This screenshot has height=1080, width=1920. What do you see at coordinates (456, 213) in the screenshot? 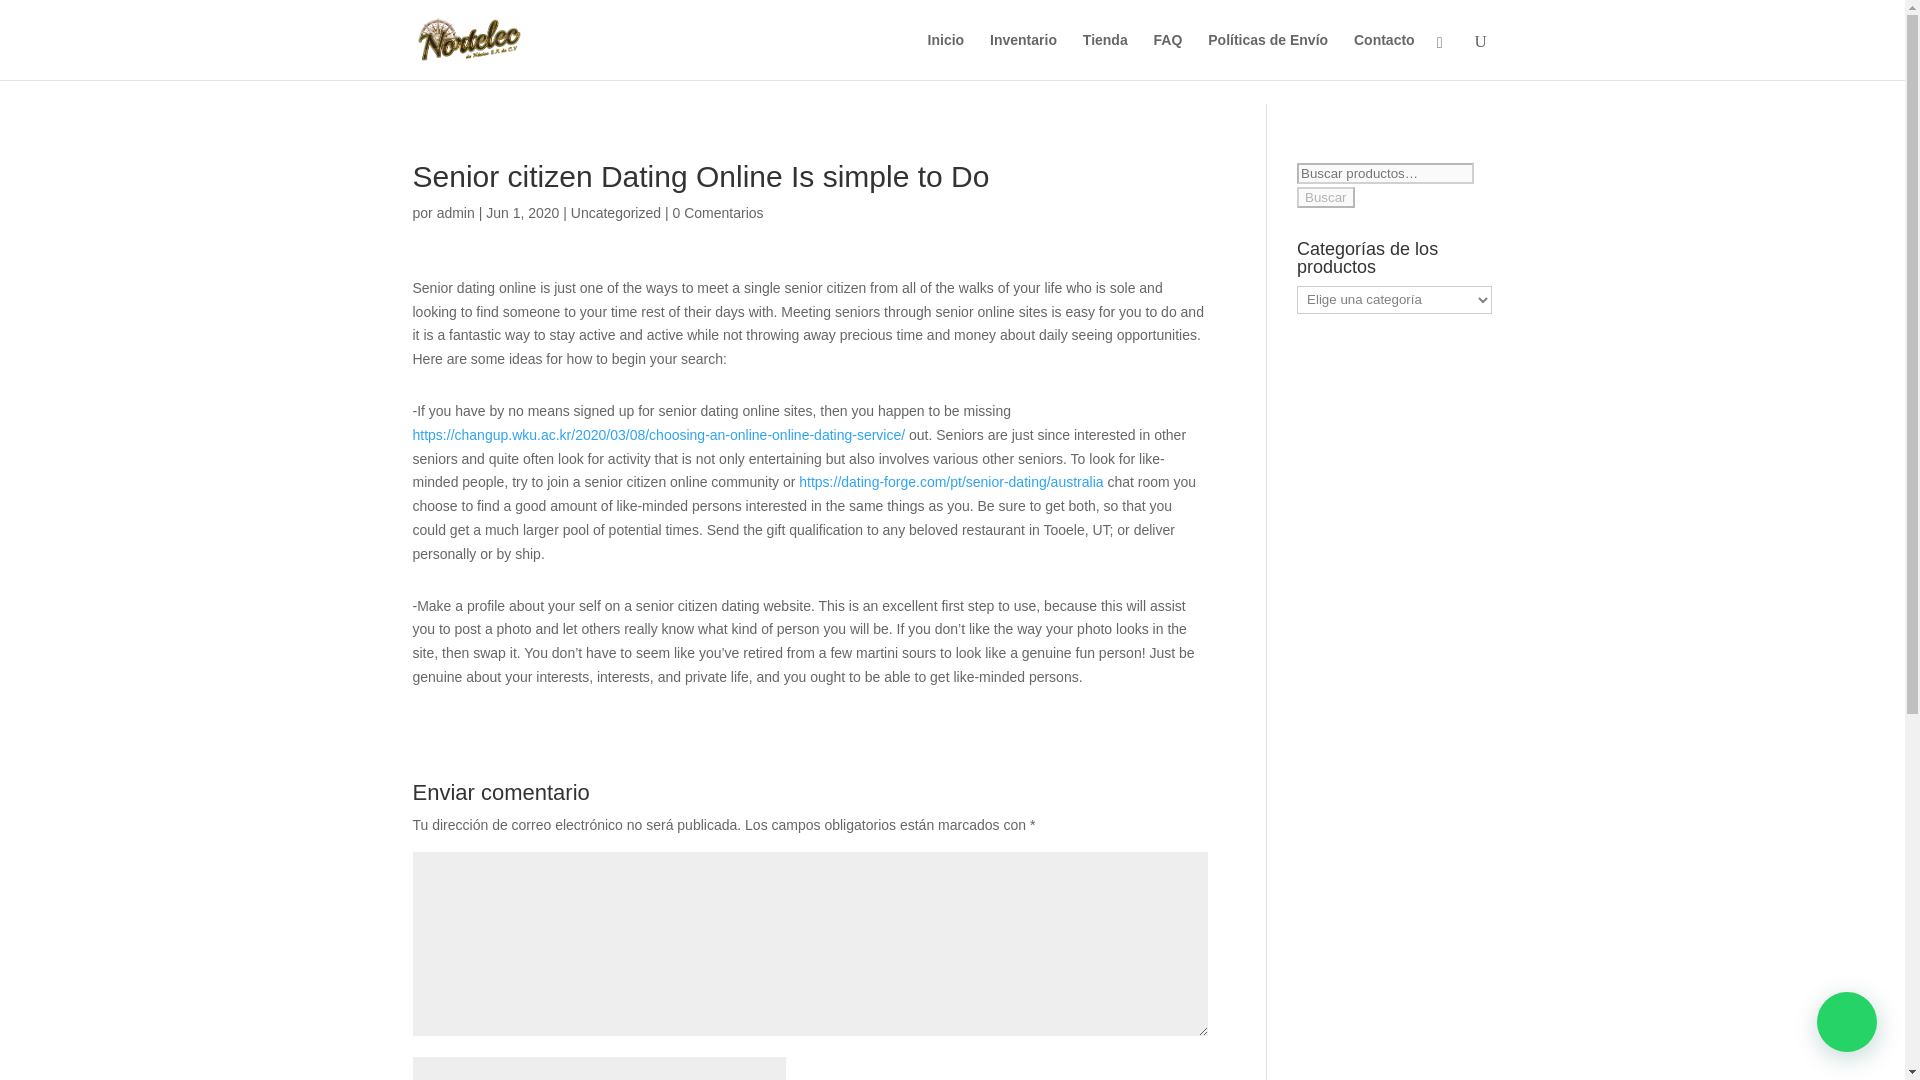
I see `Mensajes de admin` at bounding box center [456, 213].